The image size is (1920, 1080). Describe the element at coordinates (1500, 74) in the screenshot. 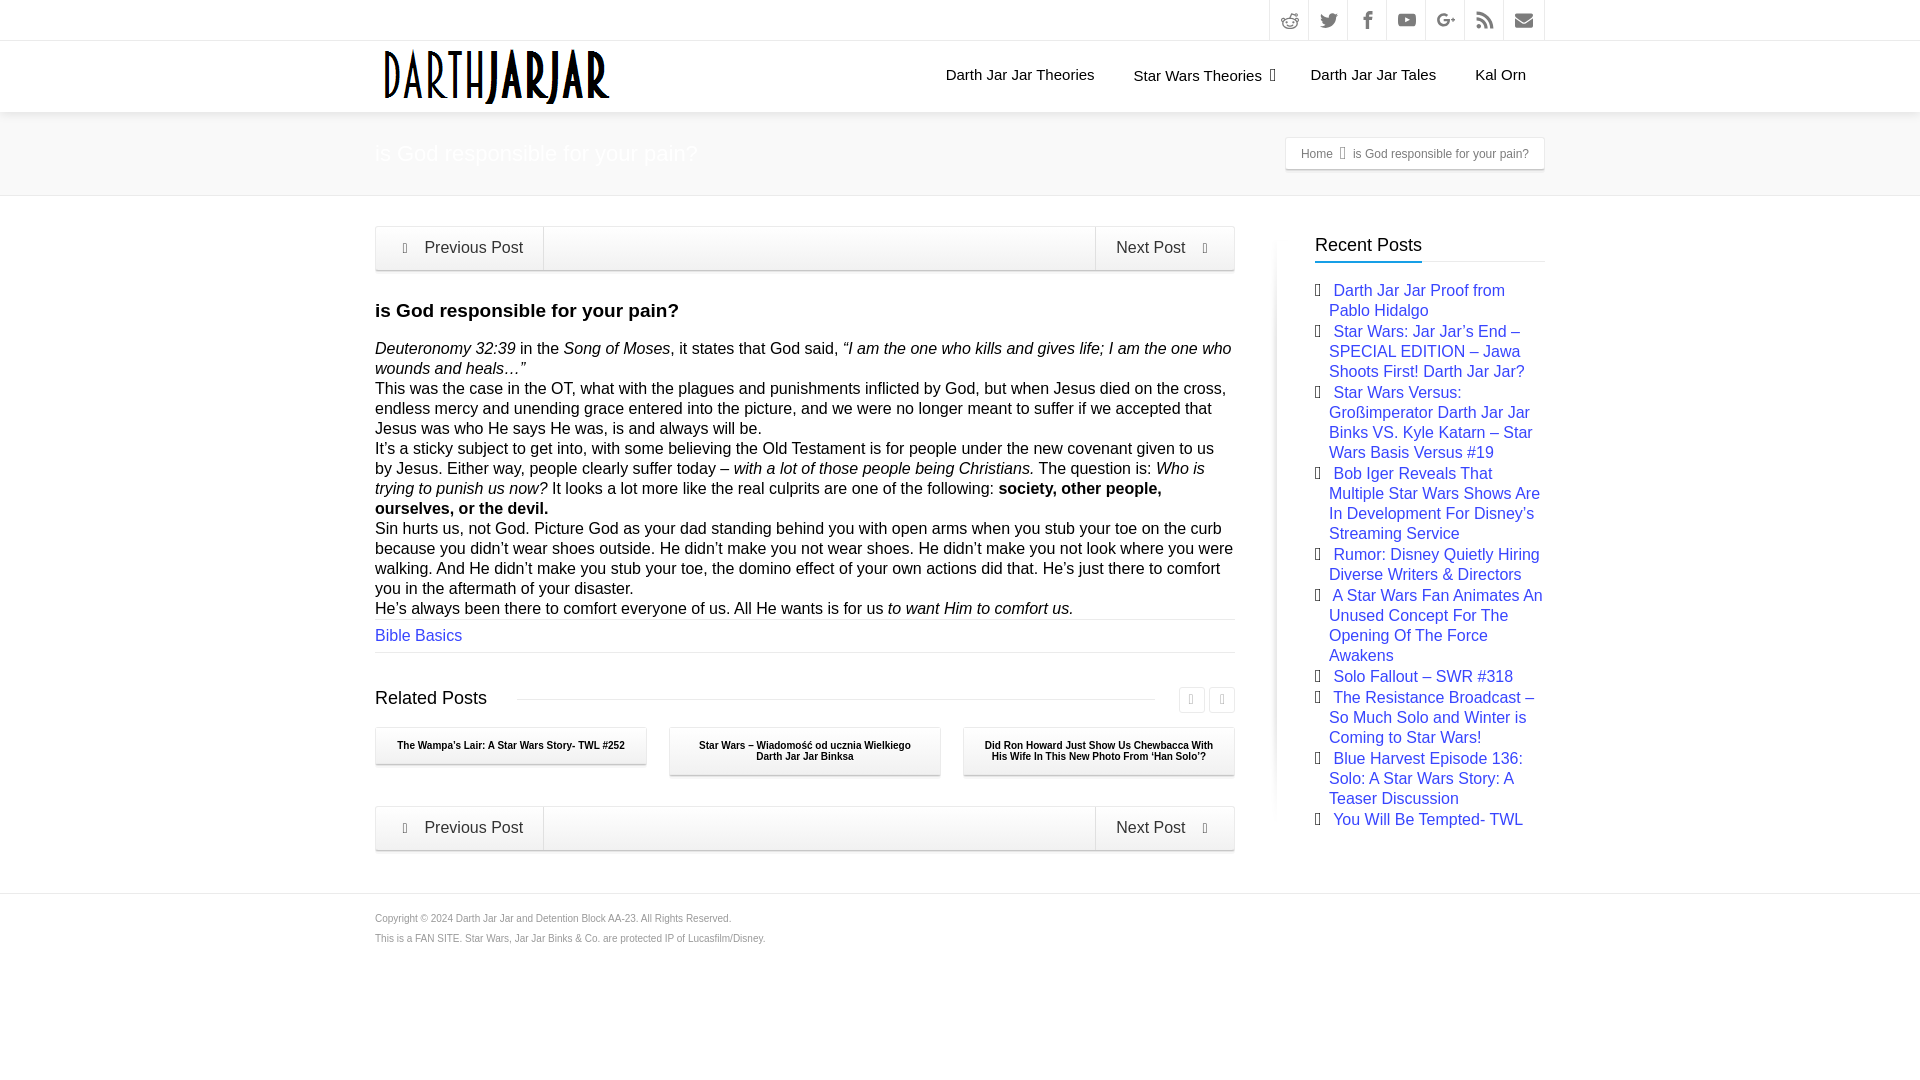

I see `Kal Orn` at that location.